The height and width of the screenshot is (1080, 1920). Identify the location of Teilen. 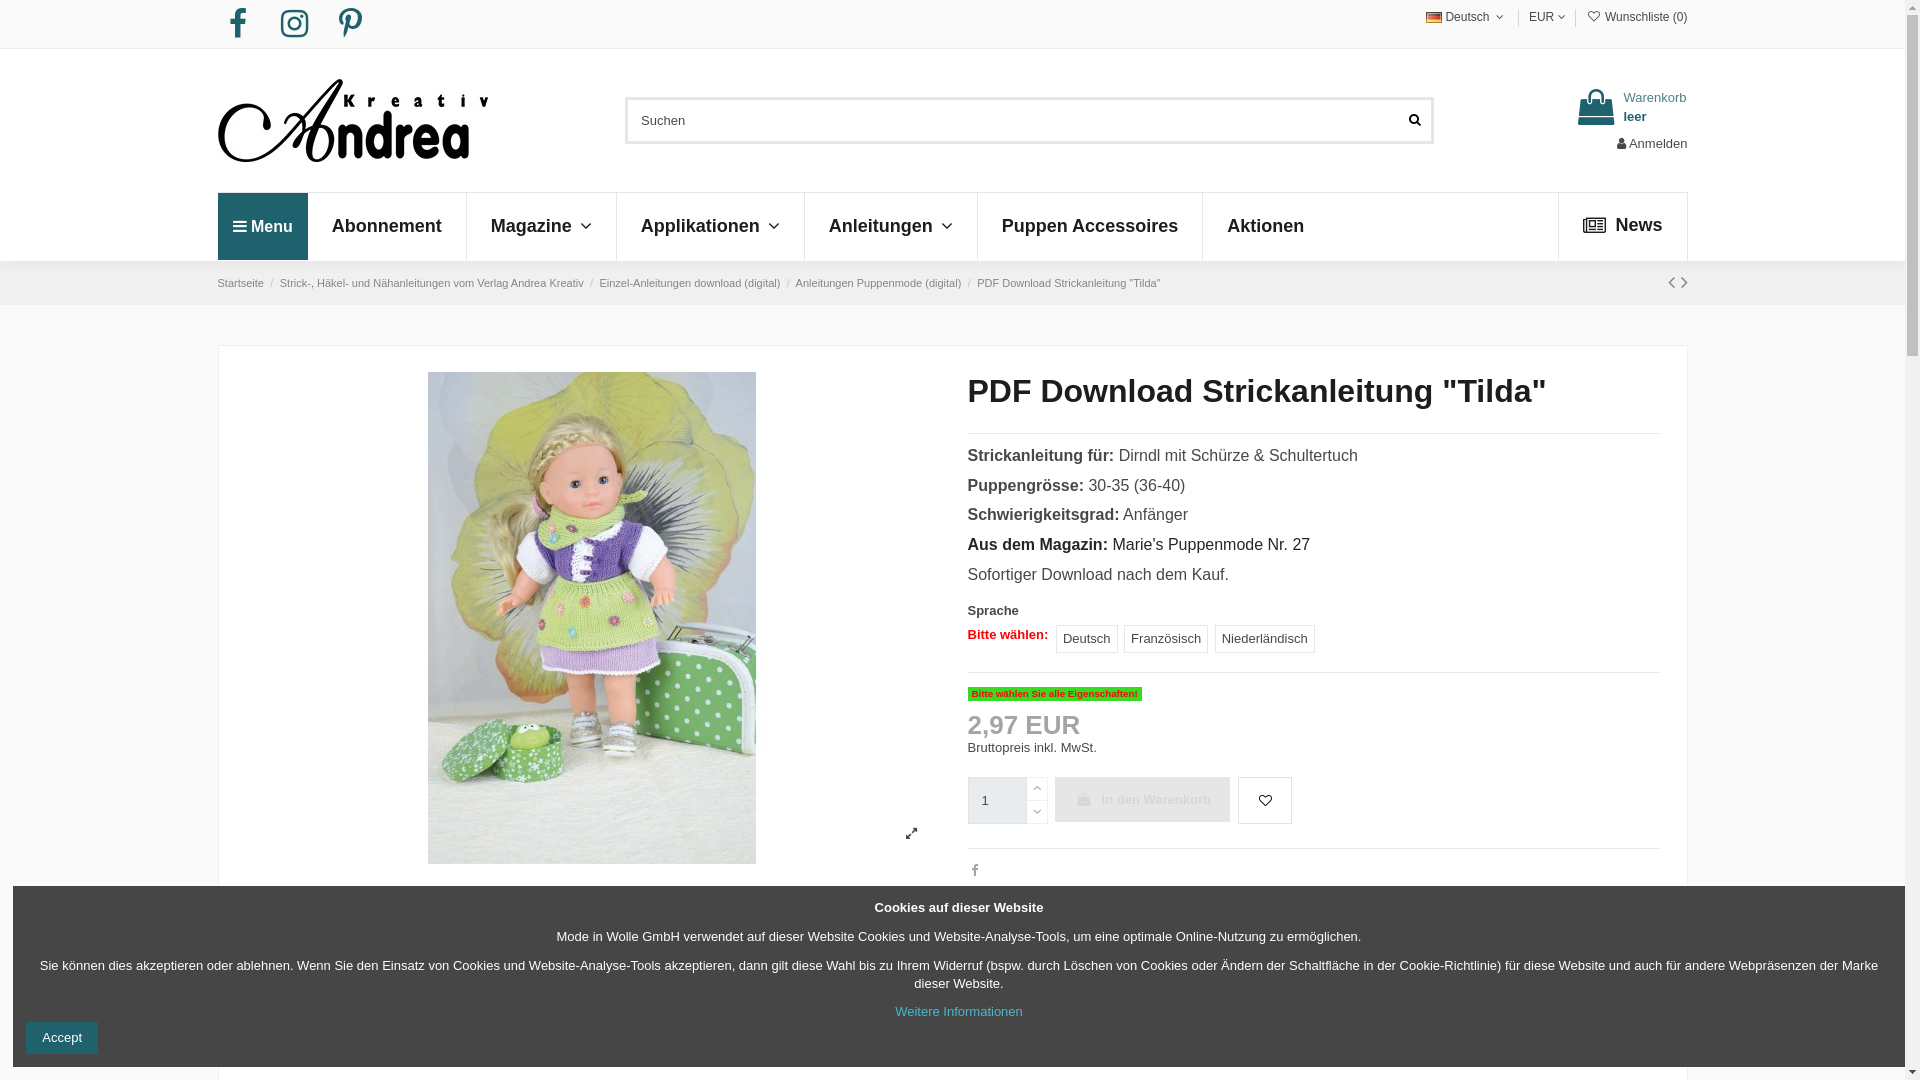
(974, 870).